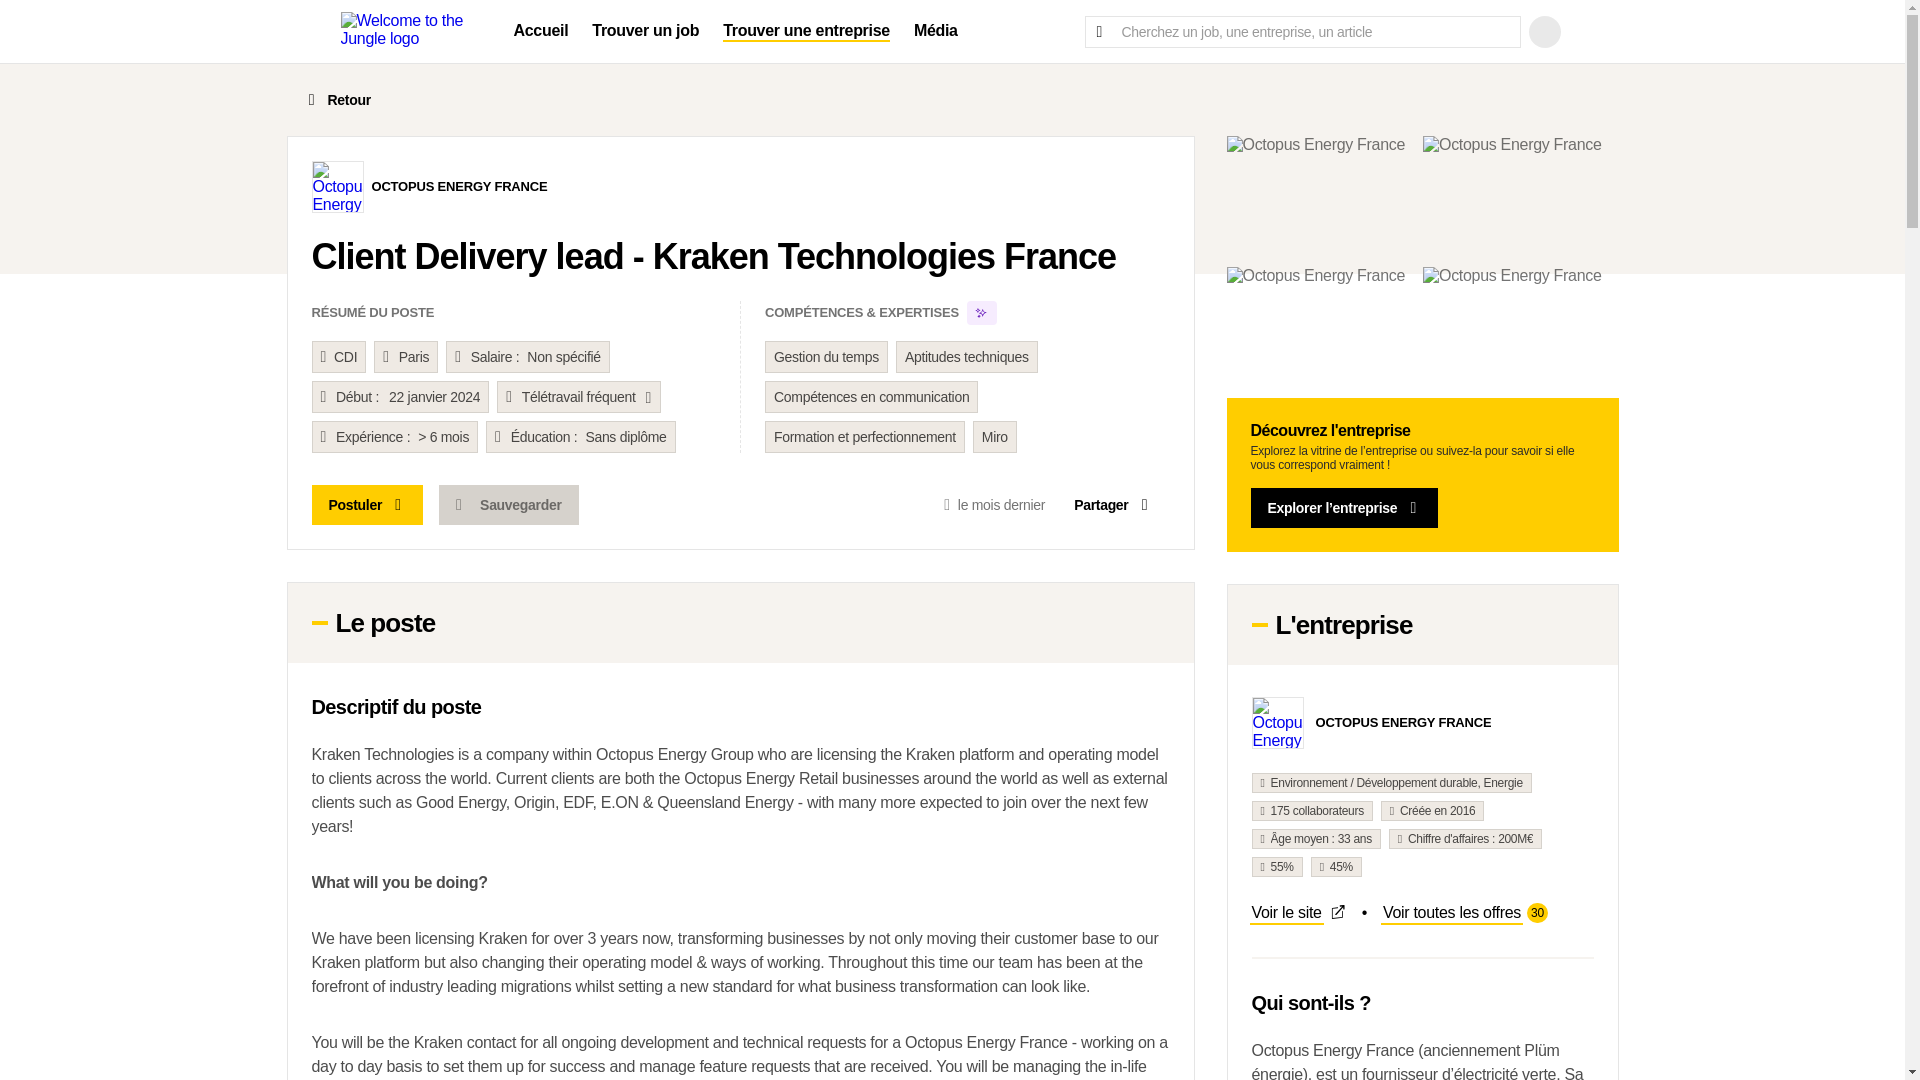 Image resolution: width=1920 pixels, height=1080 pixels. What do you see at coordinates (508, 504) in the screenshot?
I see `Sauvegarder` at bounding box center [508, 504].